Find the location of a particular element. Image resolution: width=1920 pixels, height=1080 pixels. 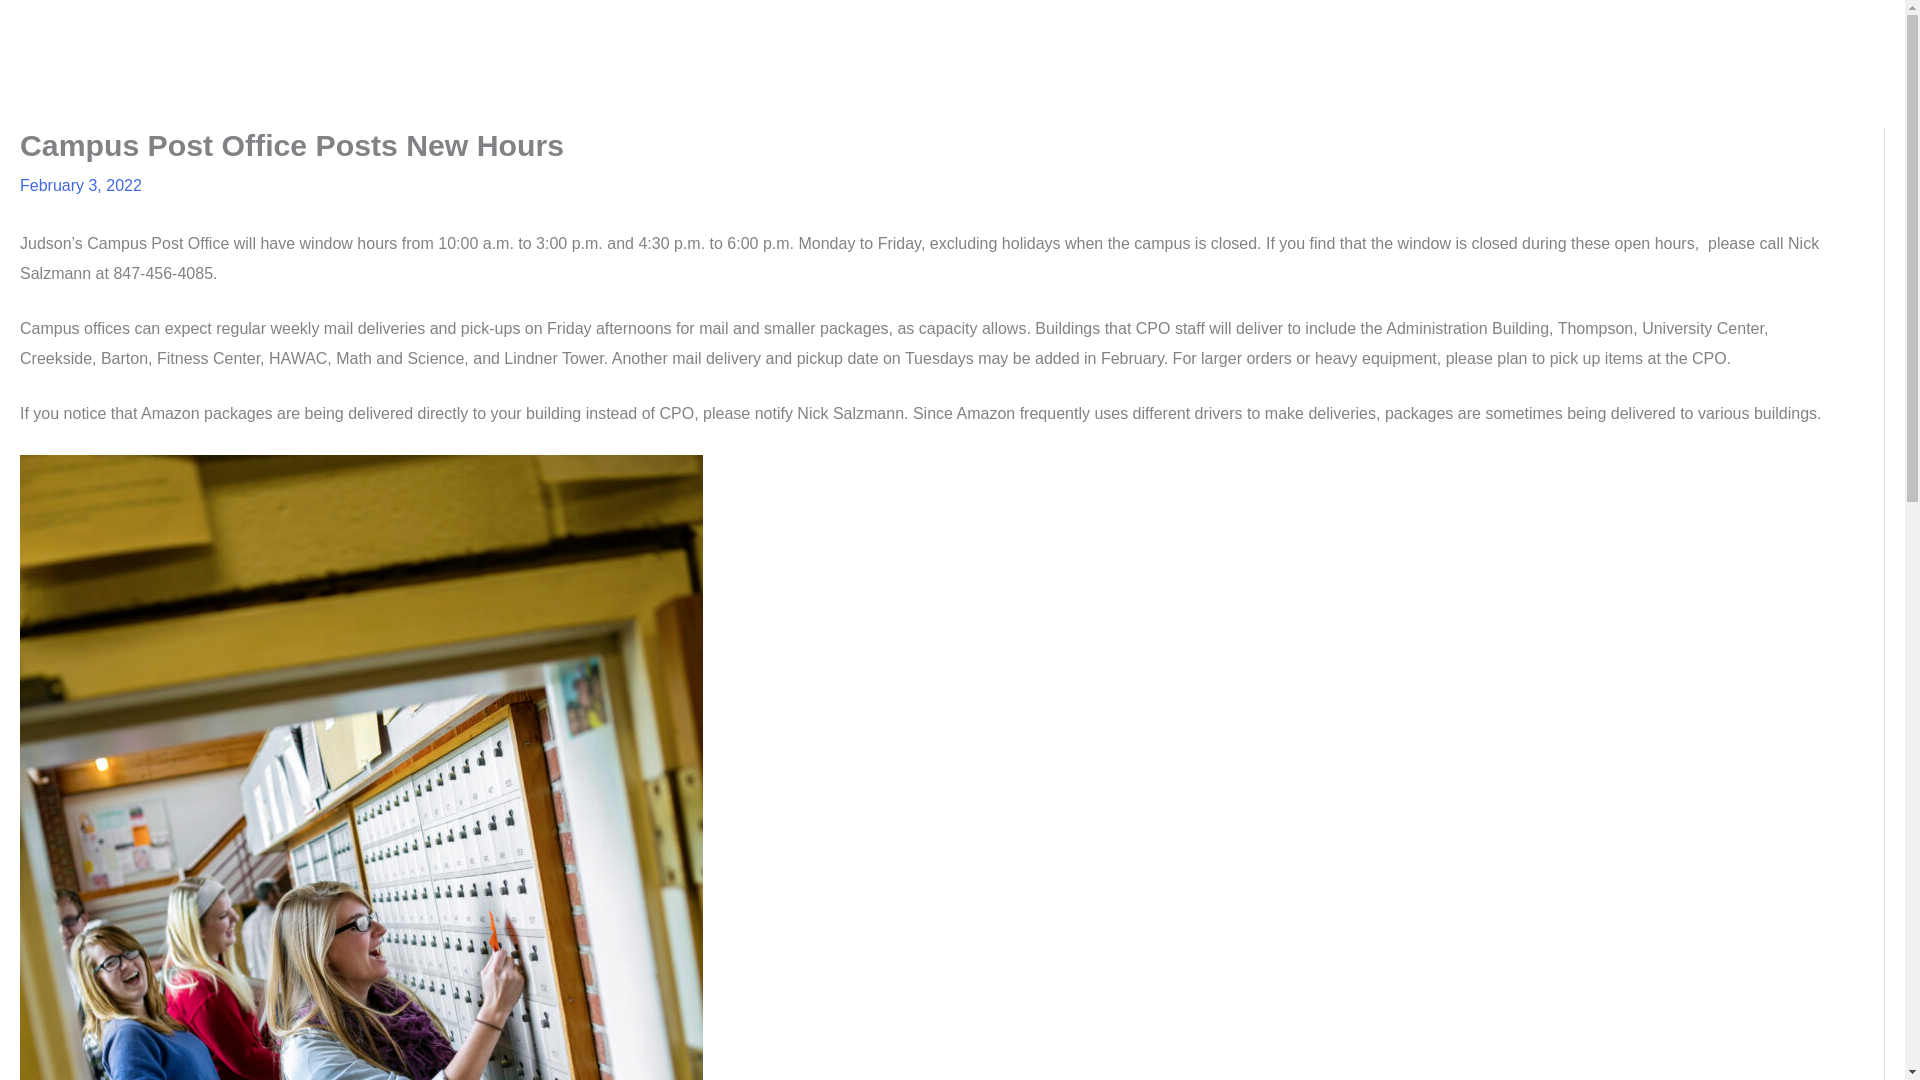

RECENT STORIES is located at coordinates (1184, 32).